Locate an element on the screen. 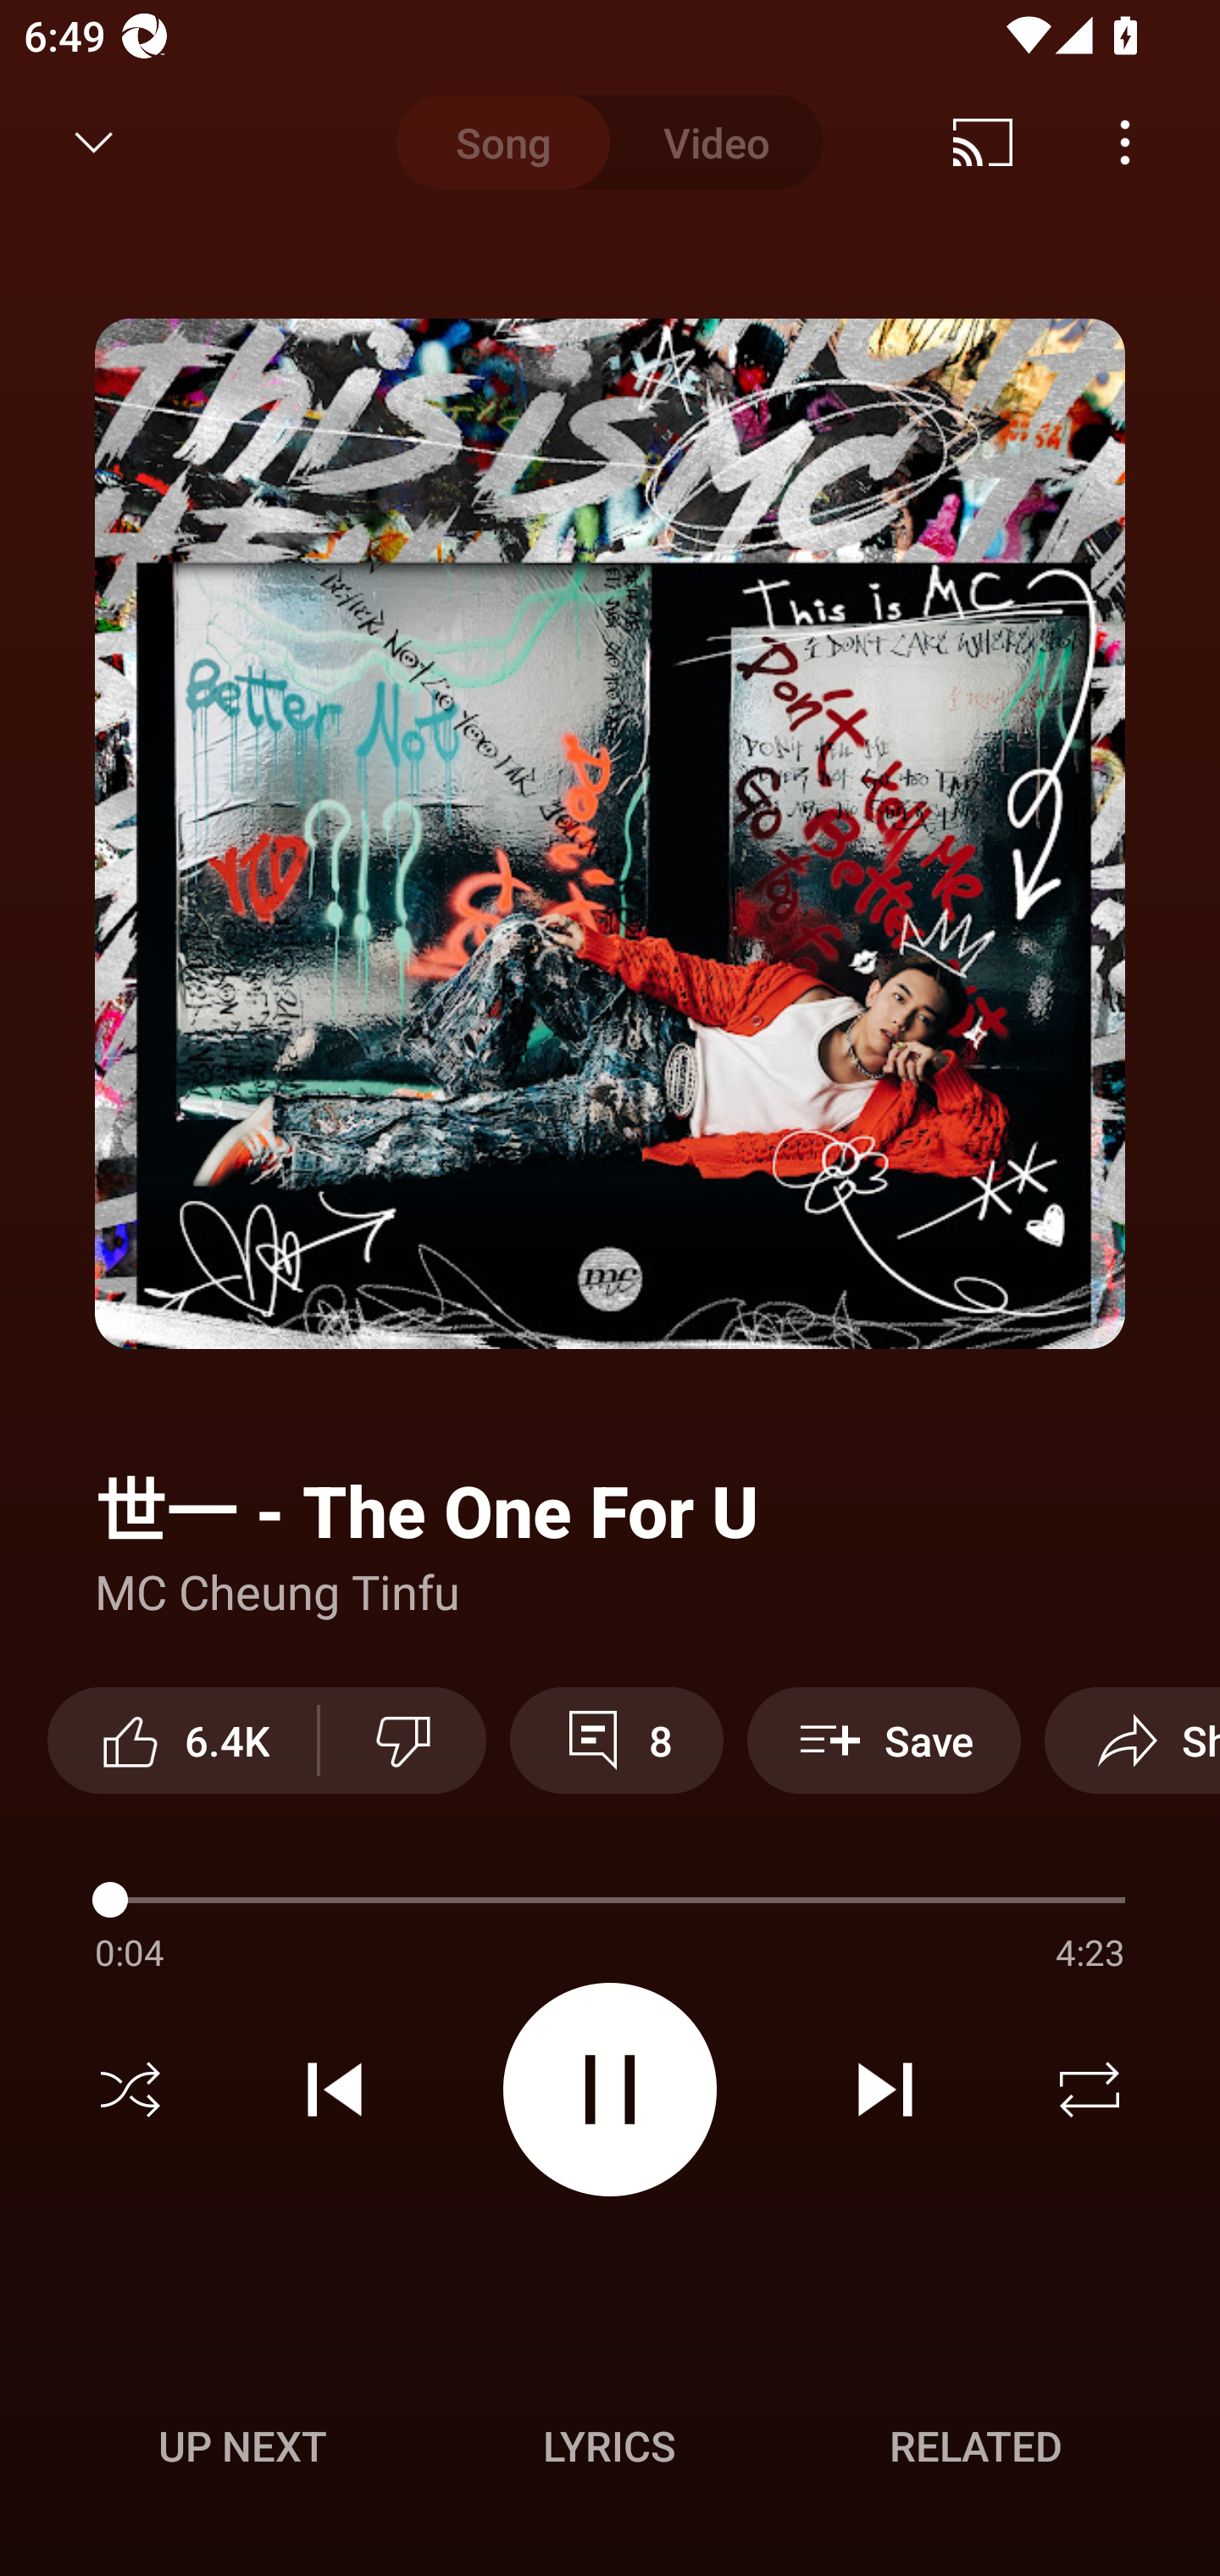 The width and height of the screenshot is (1220, 2576). Minimize is located at coordinates (94, 142).